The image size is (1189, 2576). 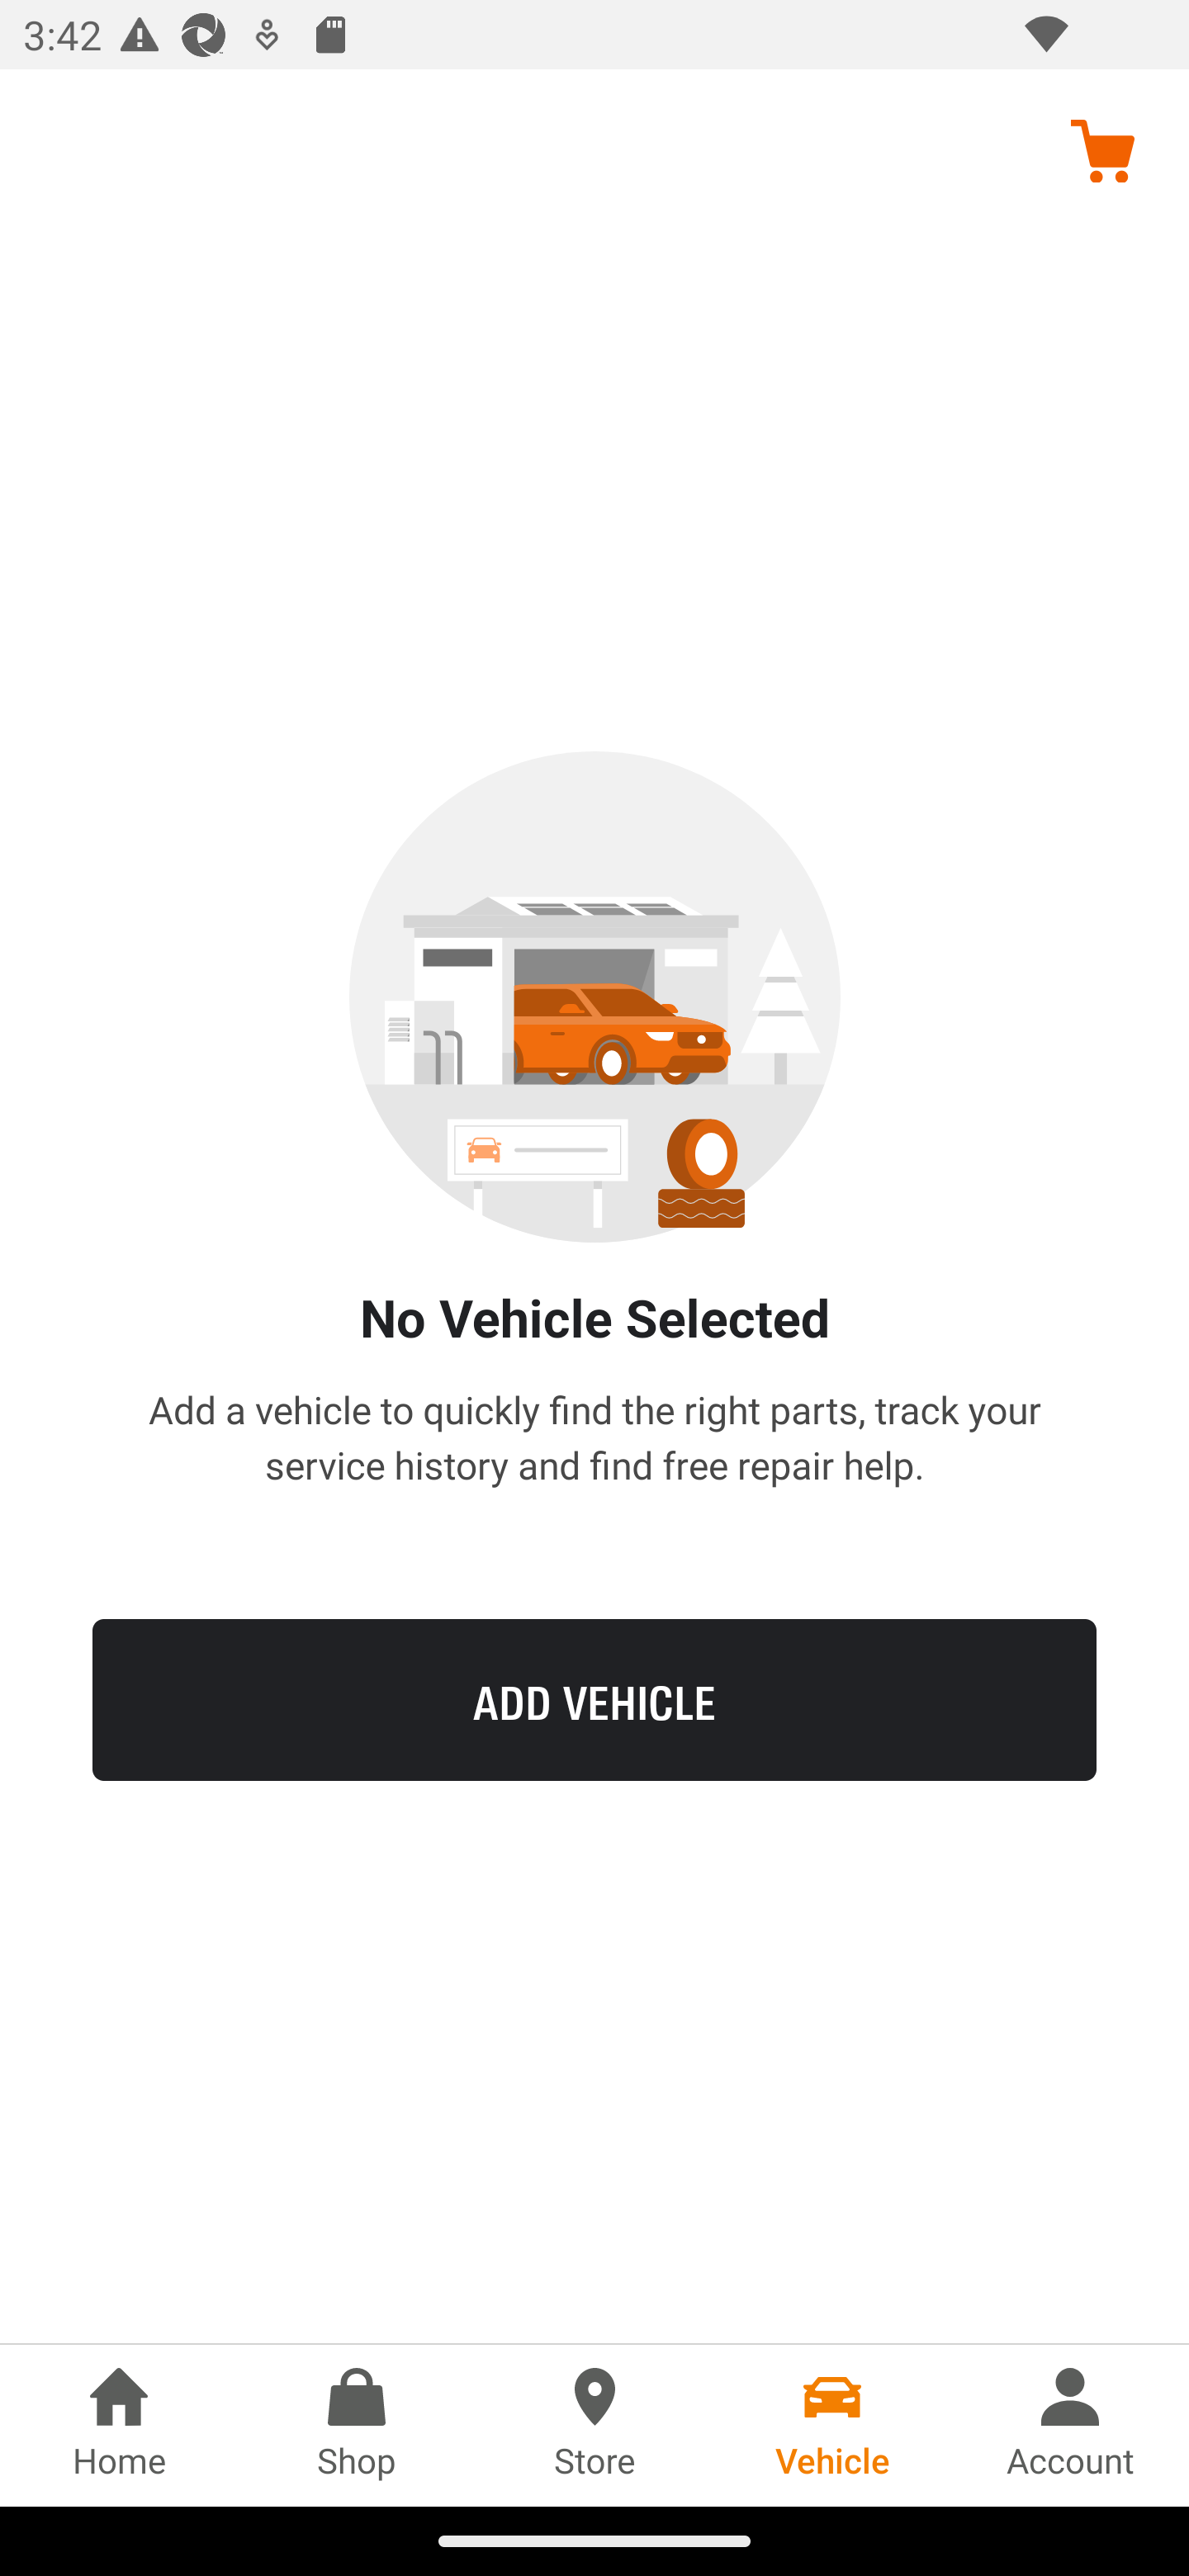 I want to click on Account, so click(x=1070, y=2425).